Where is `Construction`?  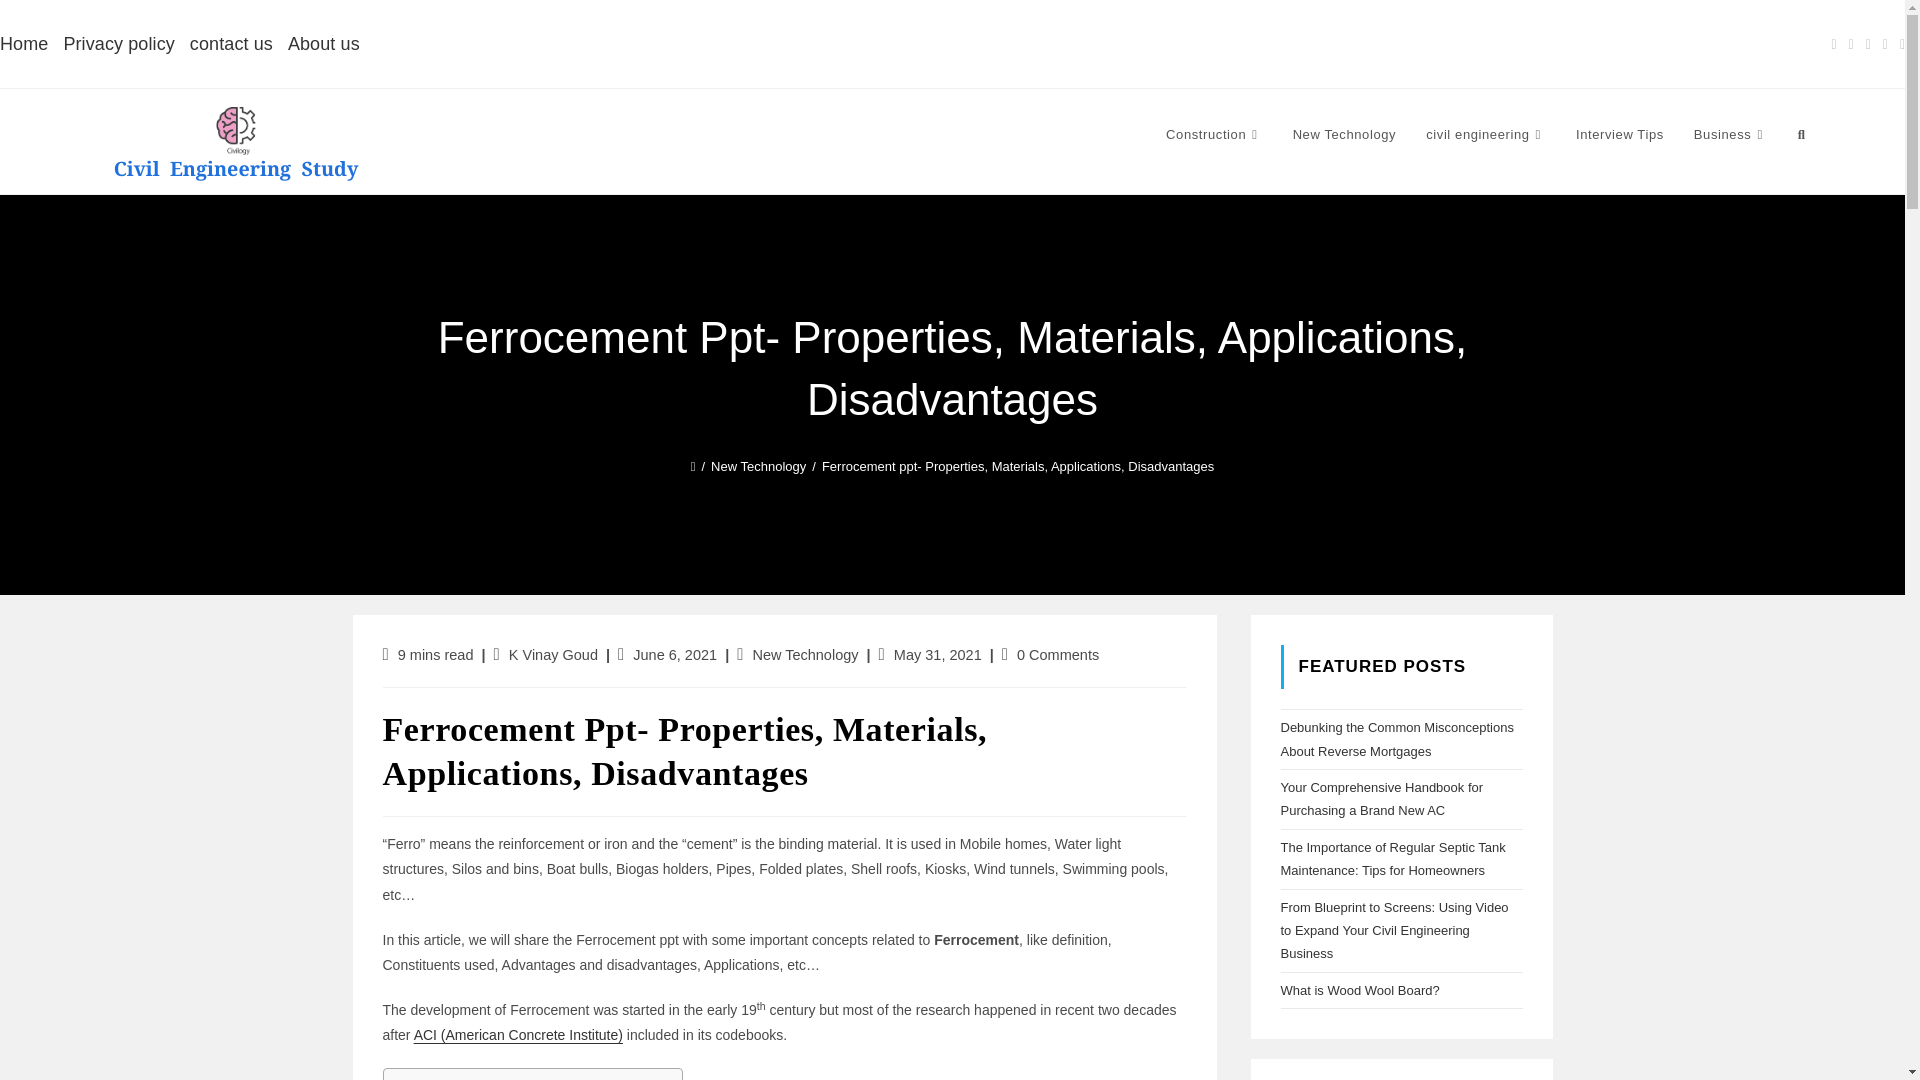
Construction is located at coordinates (1214, 134).